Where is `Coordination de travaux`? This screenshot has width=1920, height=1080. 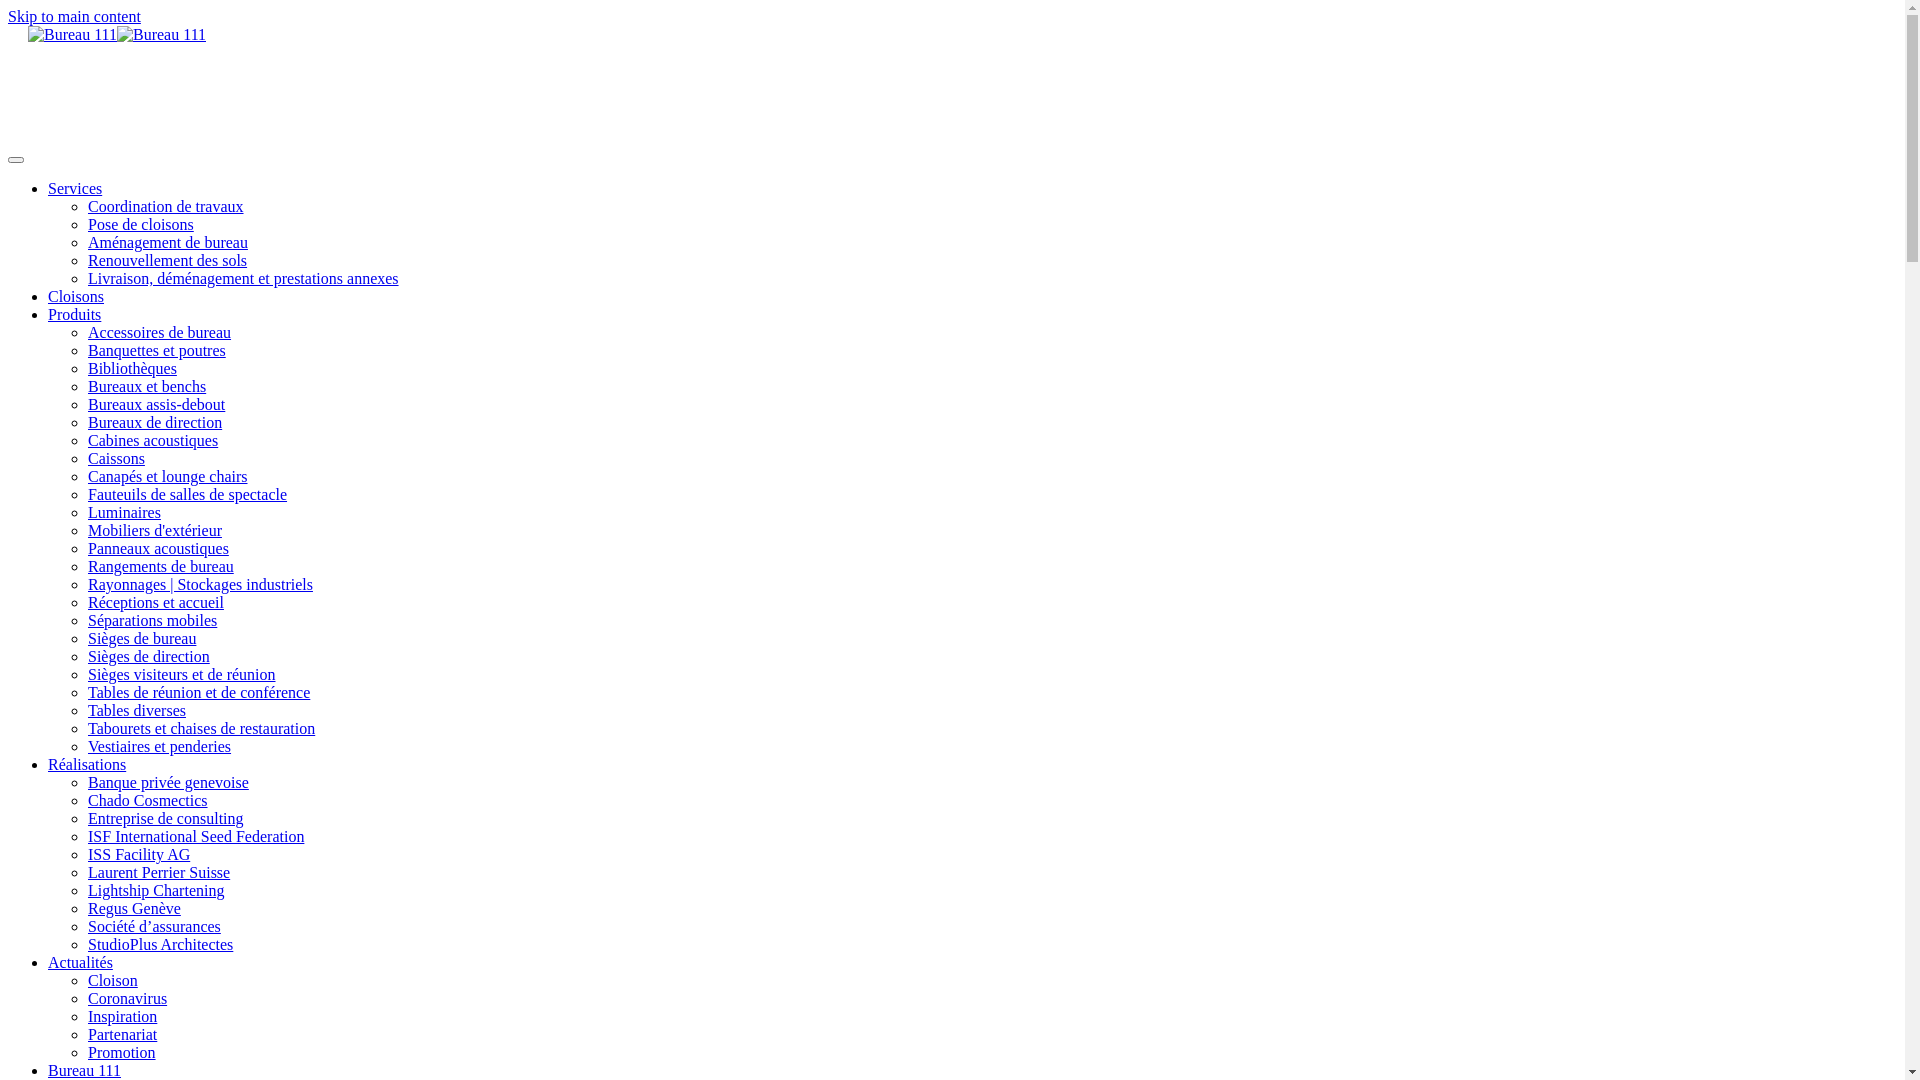
Coordination de travaux is located at coordinates (166, 206).